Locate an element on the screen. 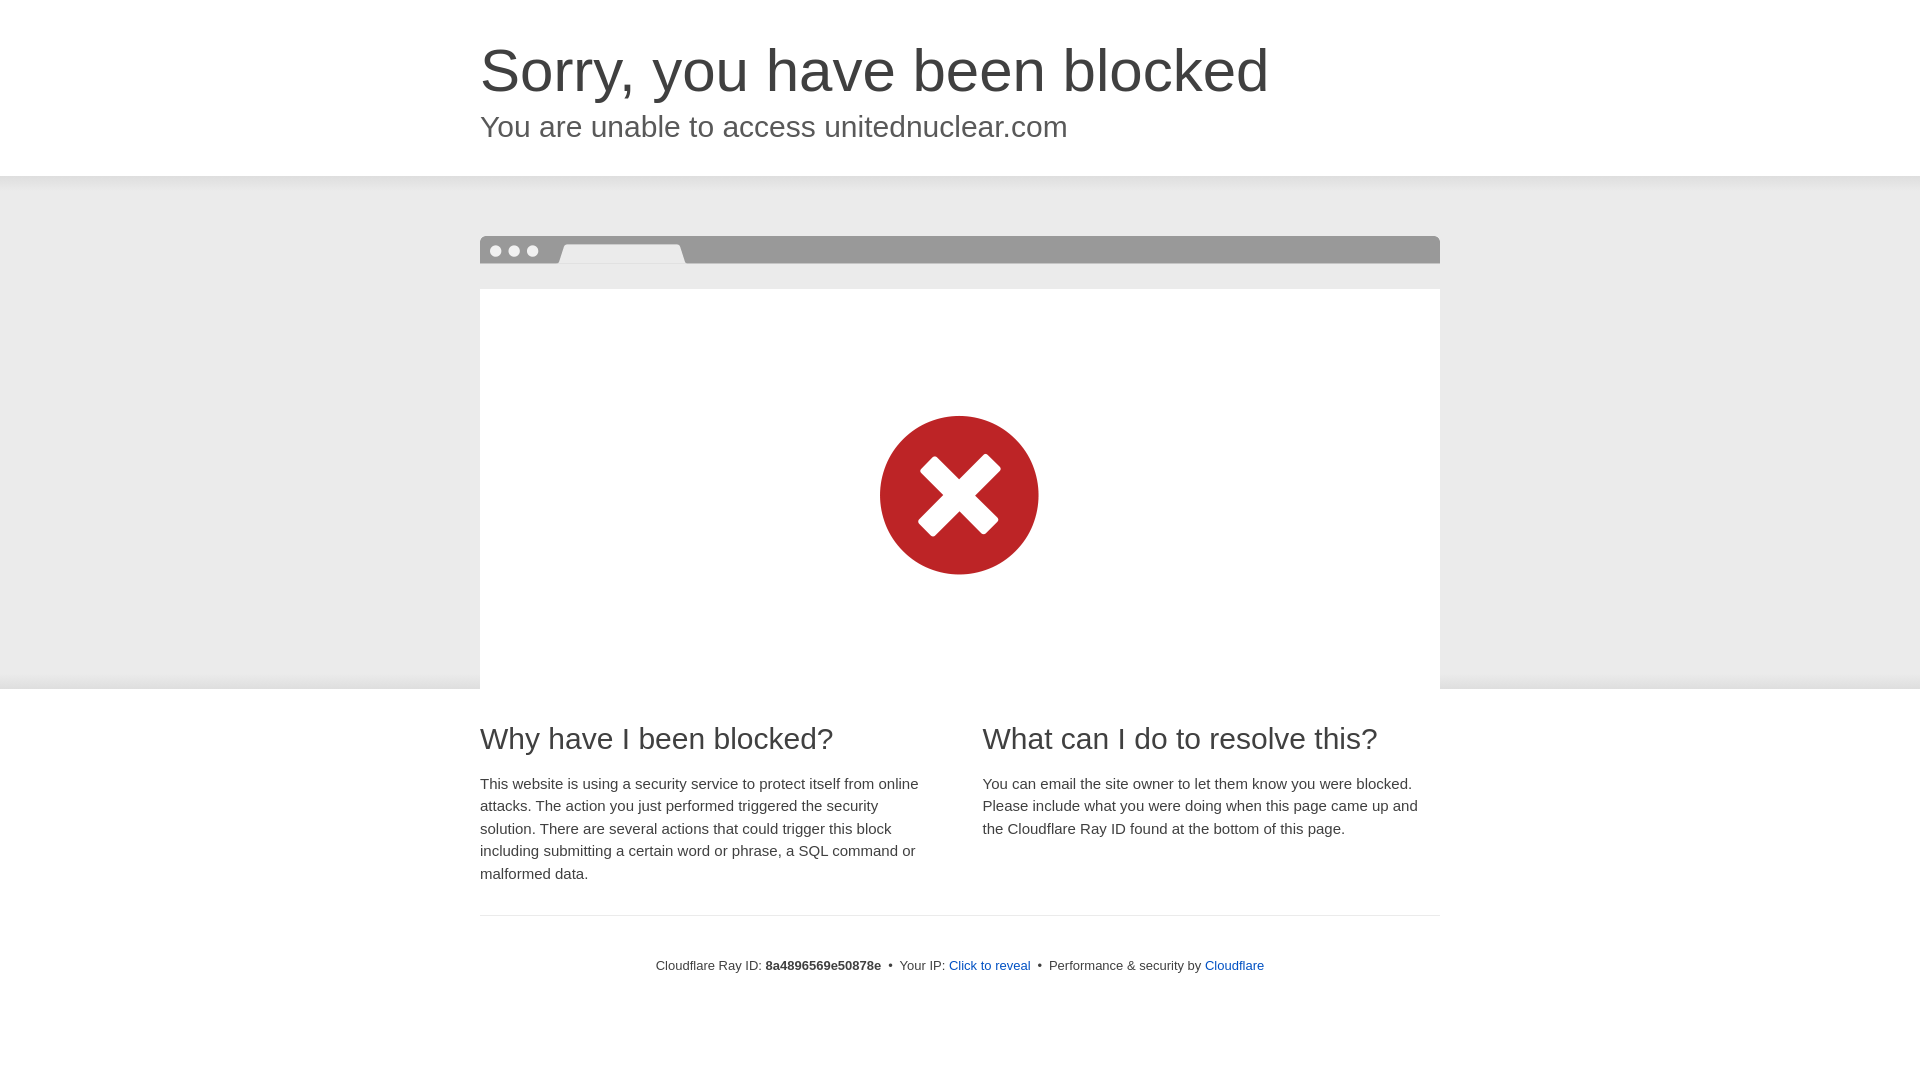 Image resolution: width=1920 pixels, height=1080 pixels. Click to reveal is located at coordinates (990, 966).